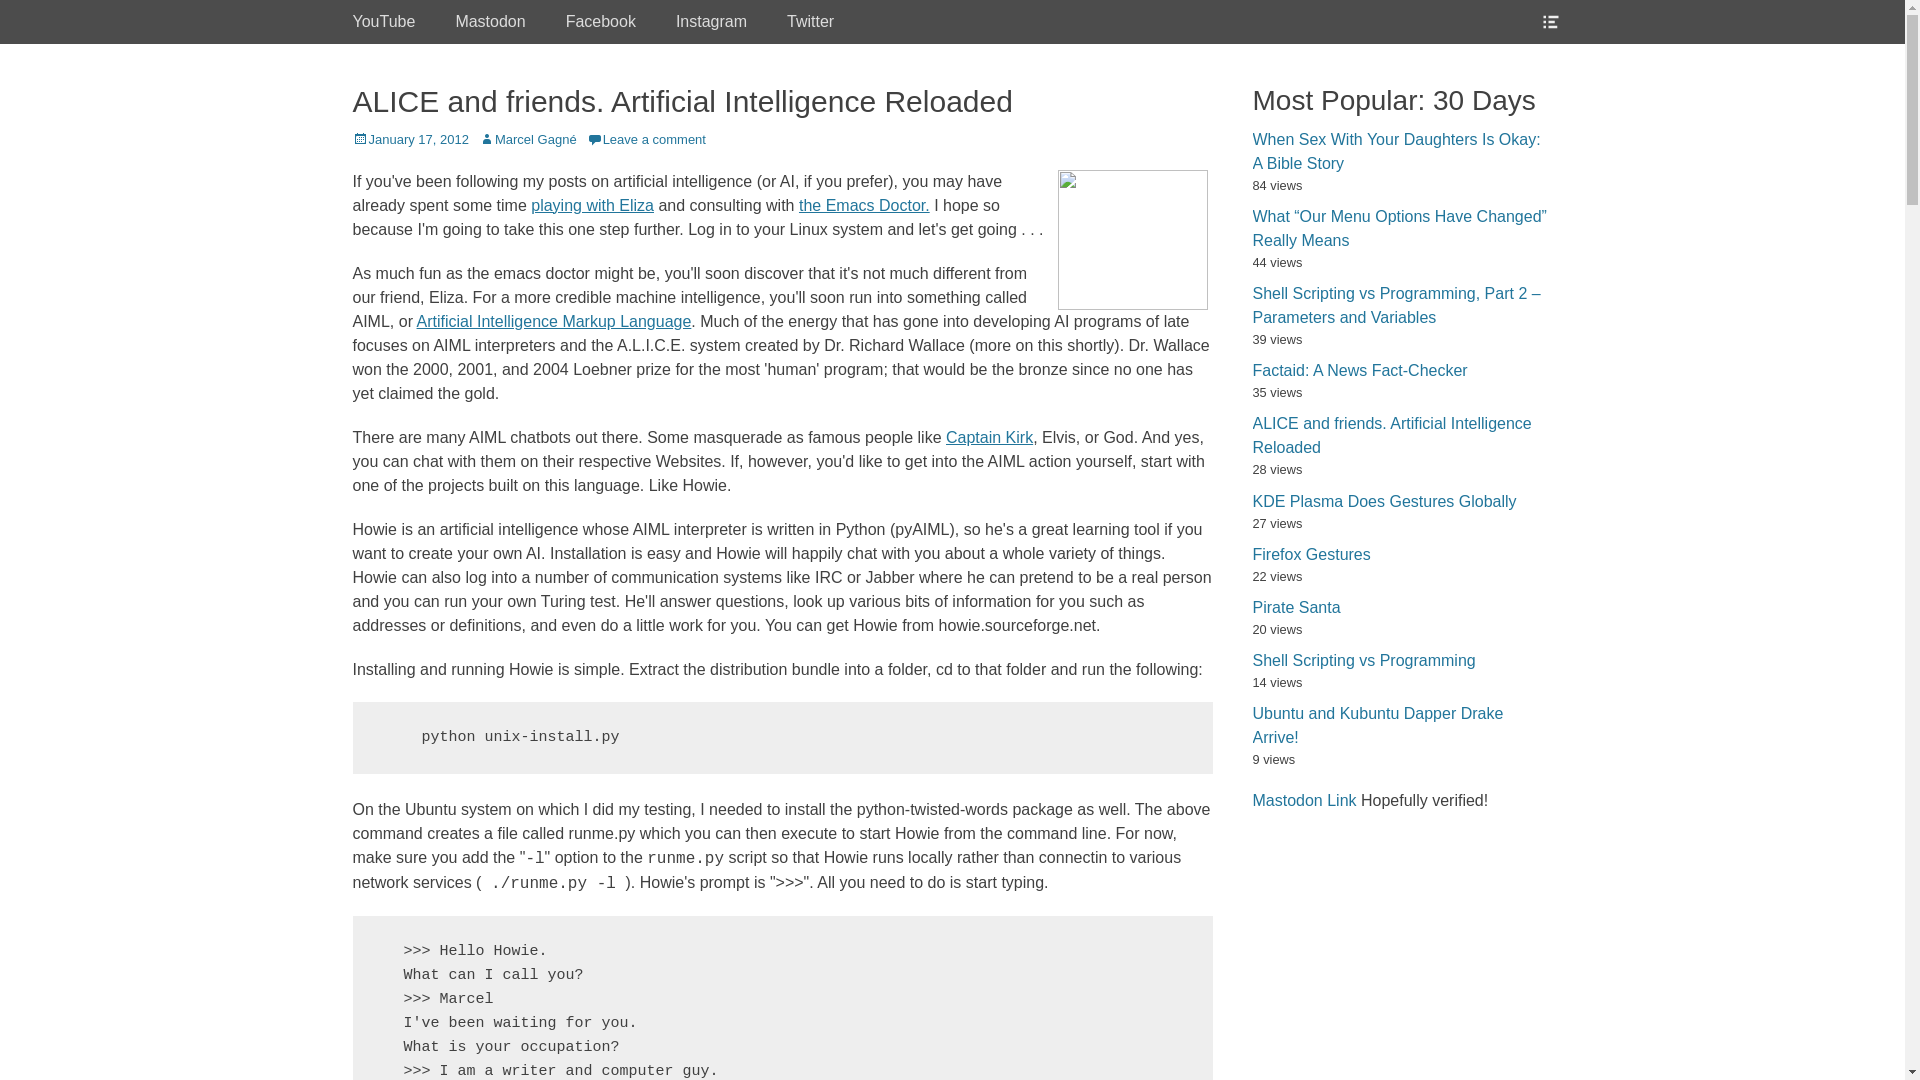 The width and height of the screenshot is (1920, 1080). Describe the element at coordinates (646, 138) in the screenshot. I see `Leave a comment` at that location.